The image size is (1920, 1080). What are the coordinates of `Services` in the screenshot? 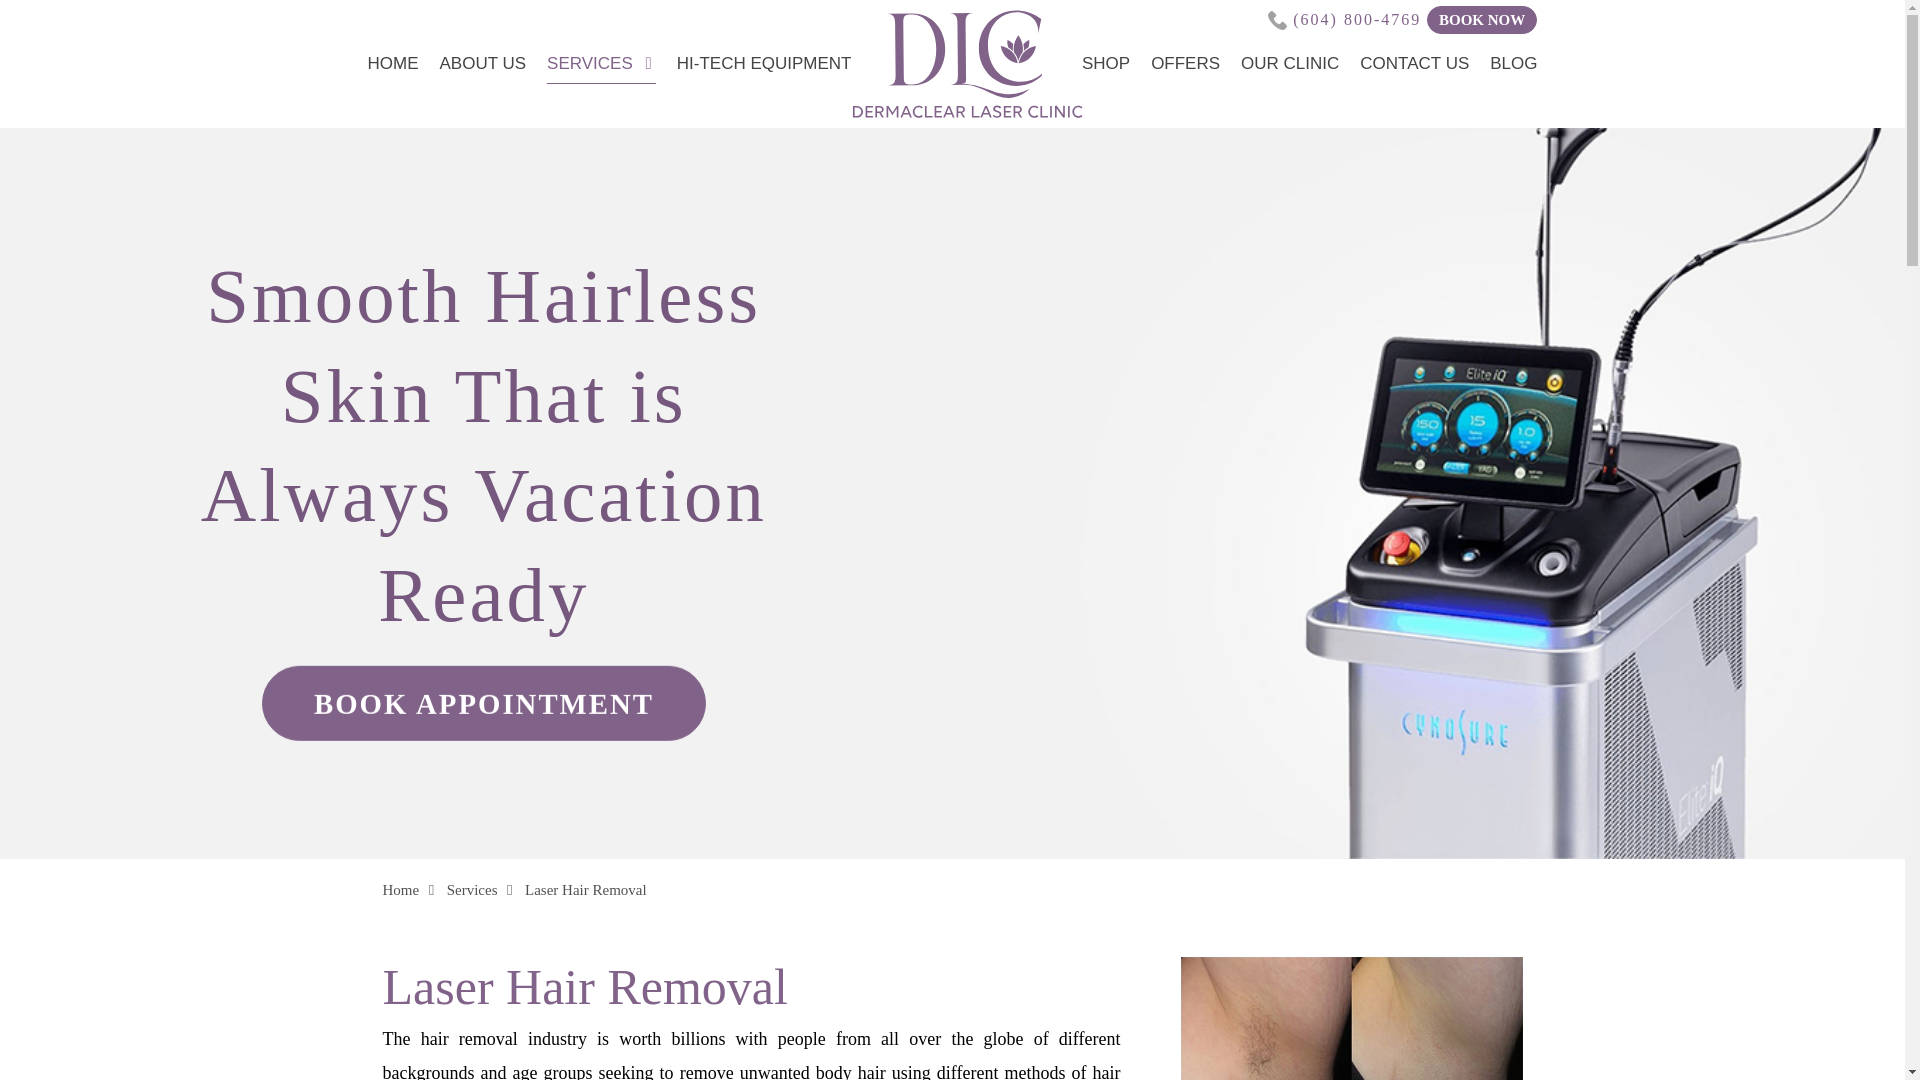 It's located at (472, 890).